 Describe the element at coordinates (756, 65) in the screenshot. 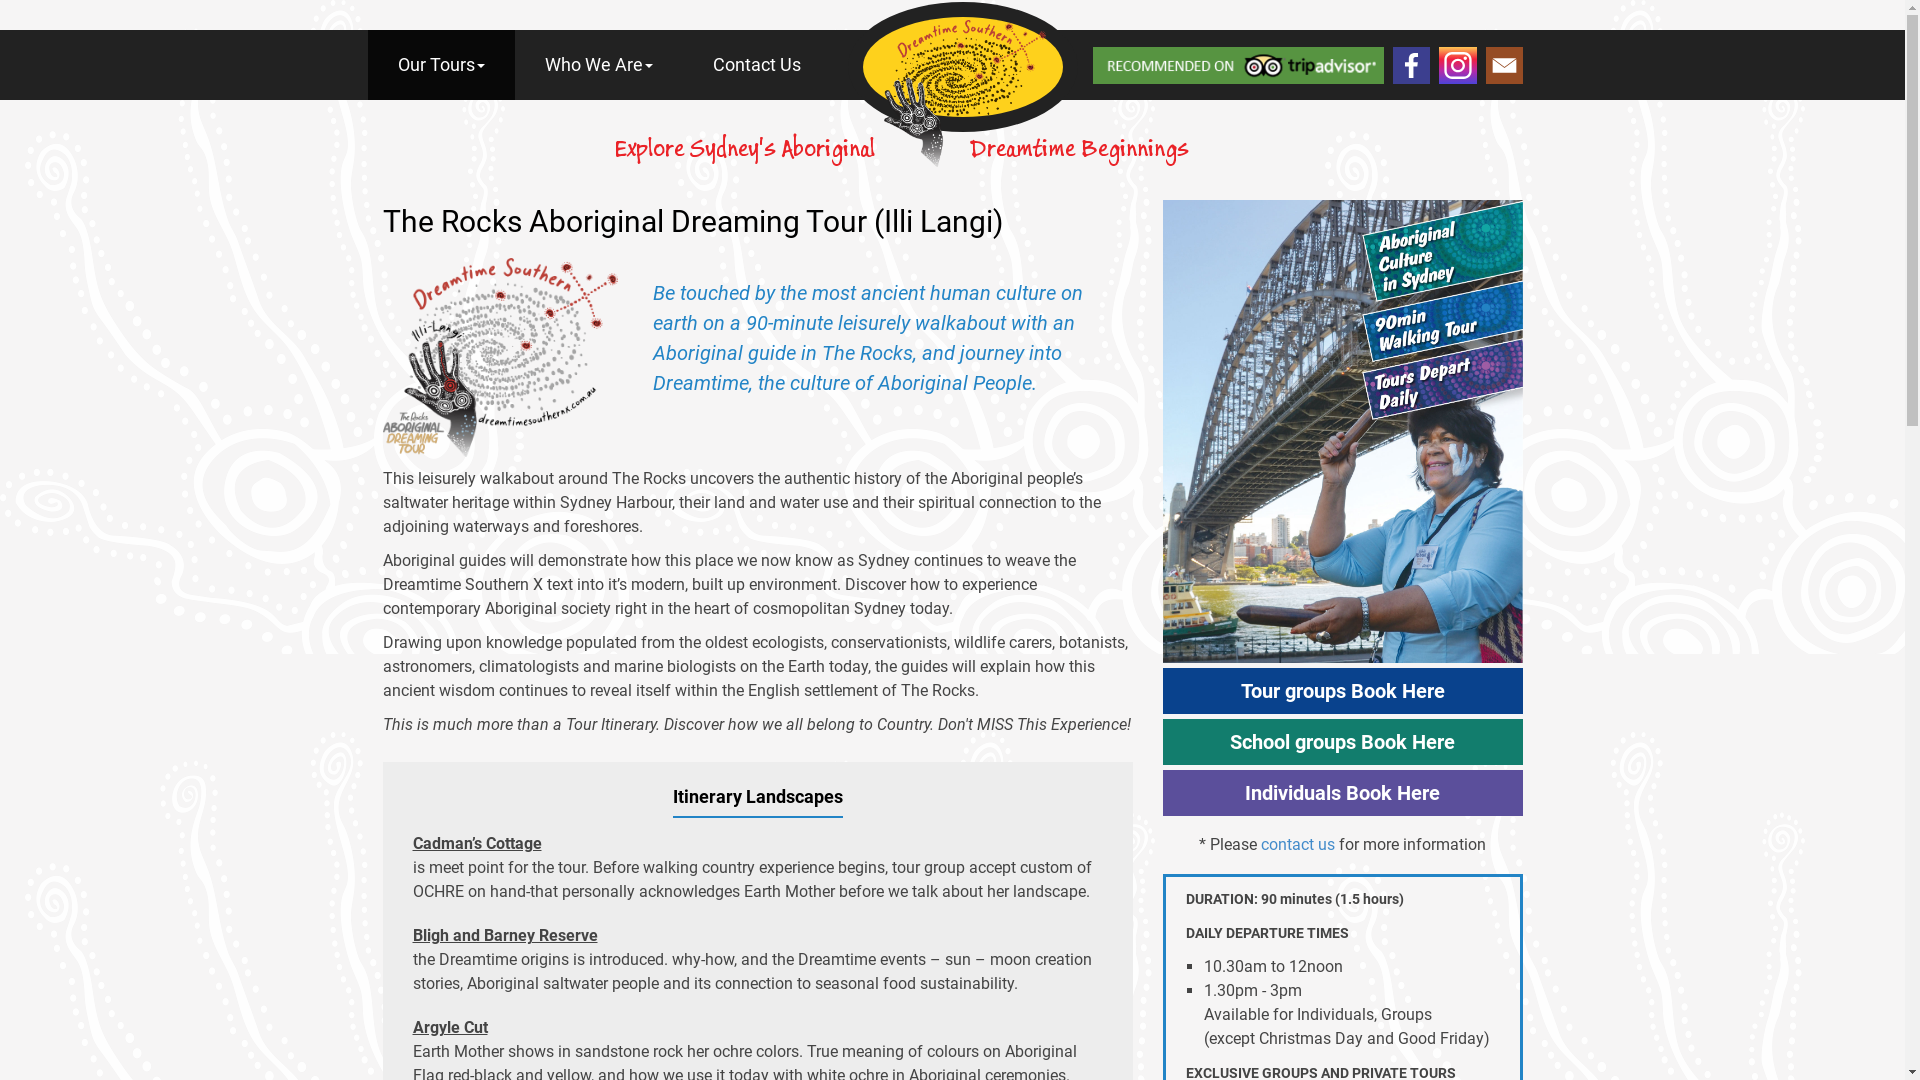

I see `Contact Us` at that location.